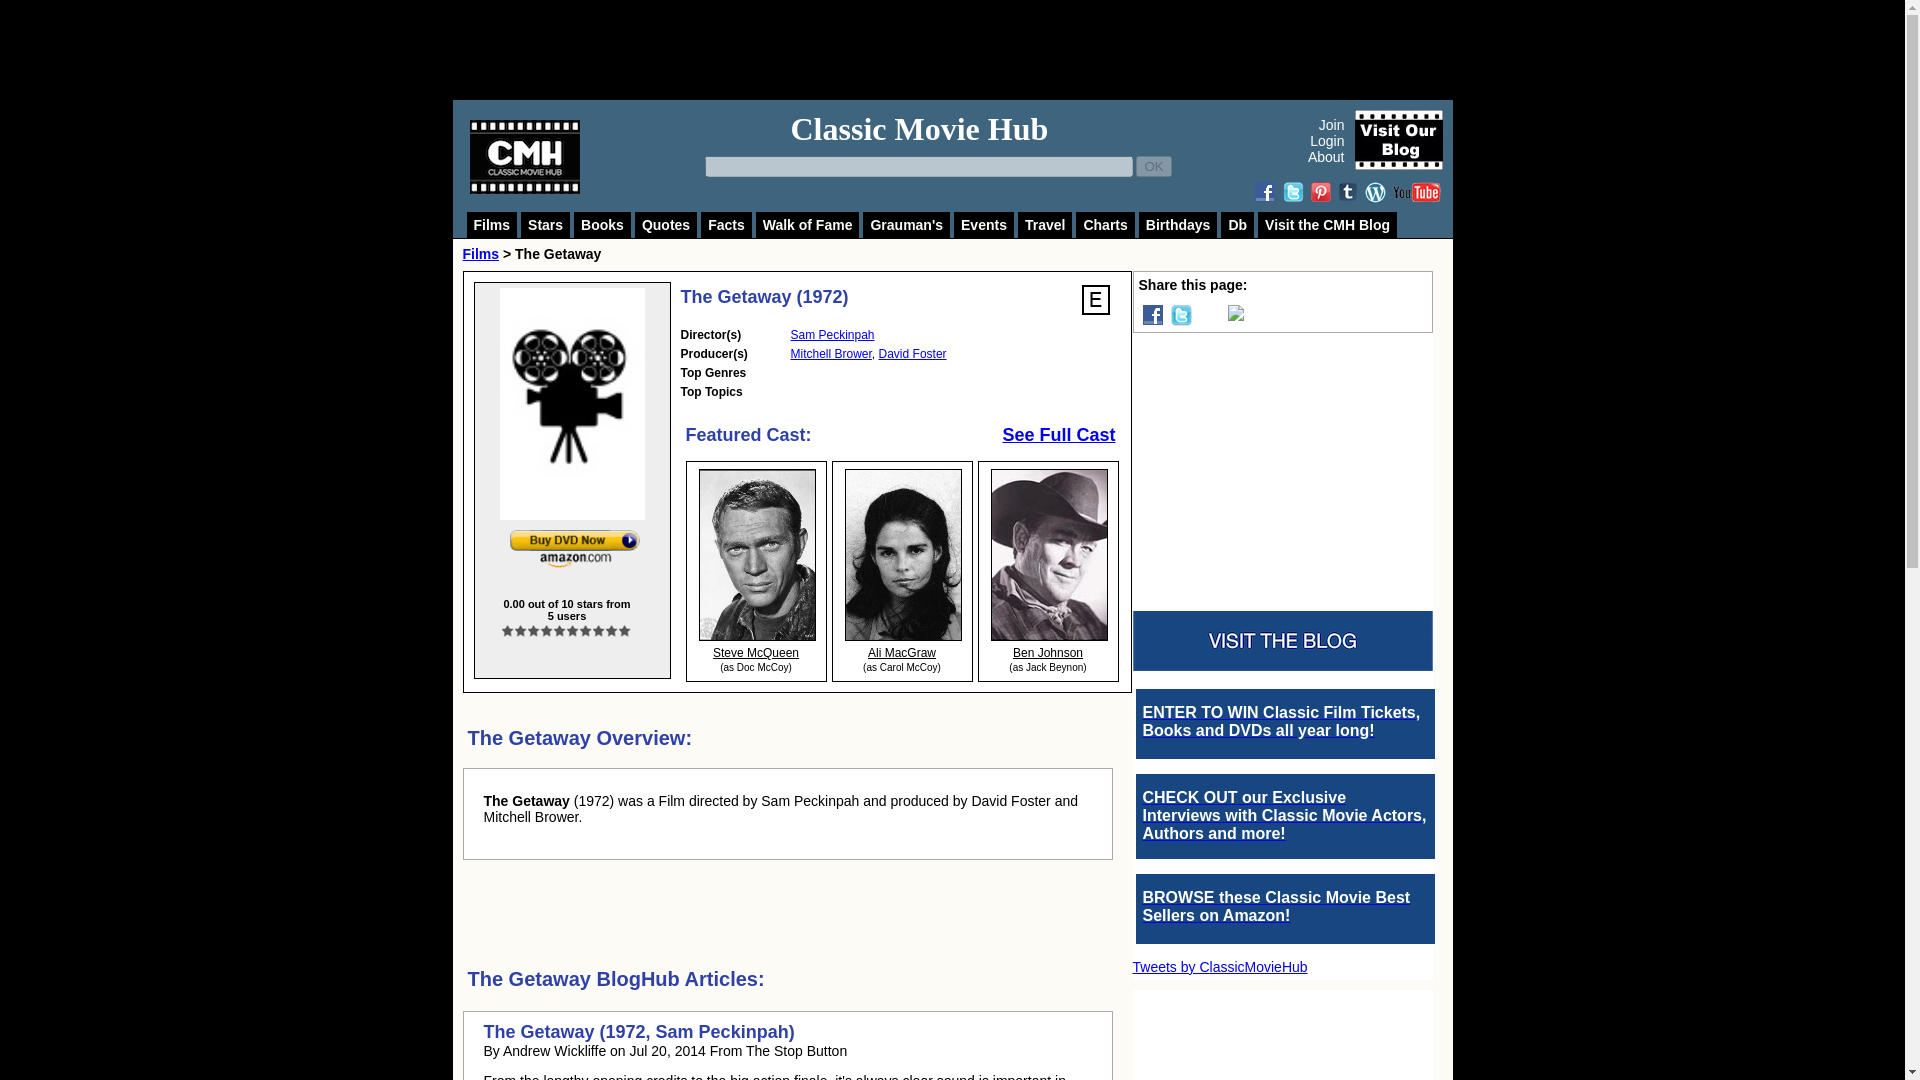 This screenshot has width=1920, height=1080. What do you see at coordinates (726, 224) in the screenshot?
I see `Facts` at bounding box center [726, 224].